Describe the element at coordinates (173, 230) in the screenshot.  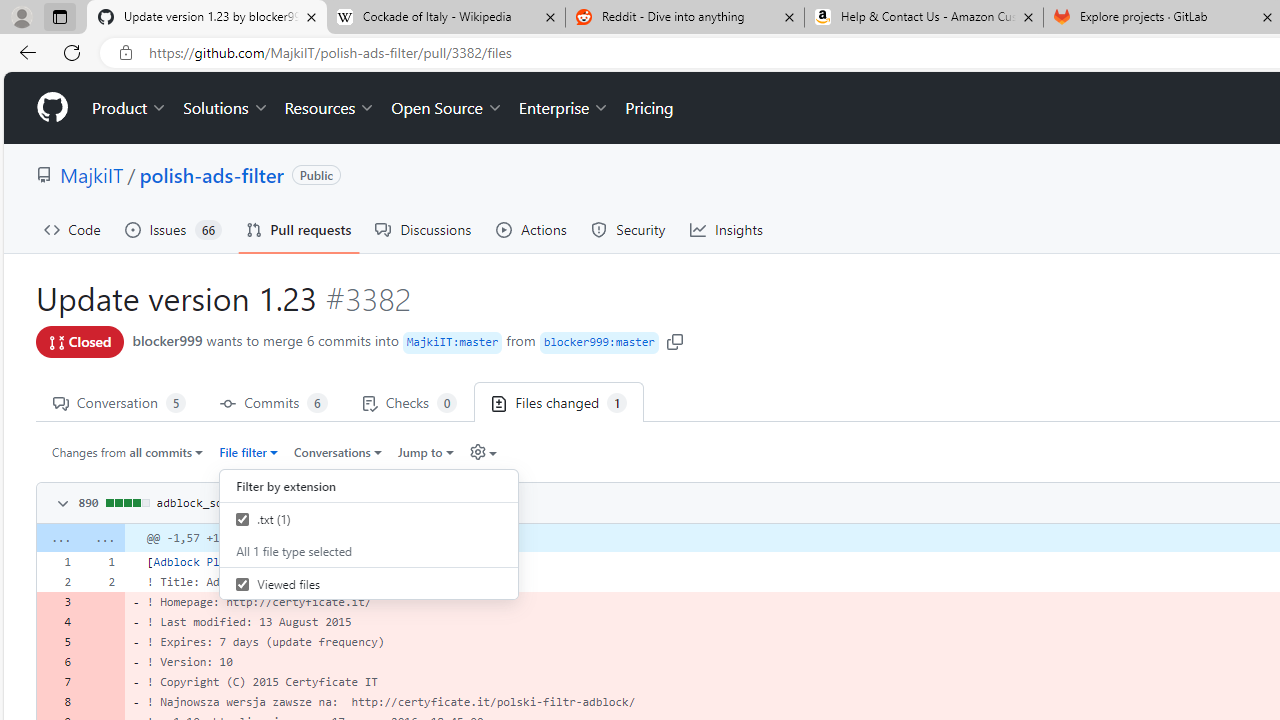
I see `Issues 66` at that location.